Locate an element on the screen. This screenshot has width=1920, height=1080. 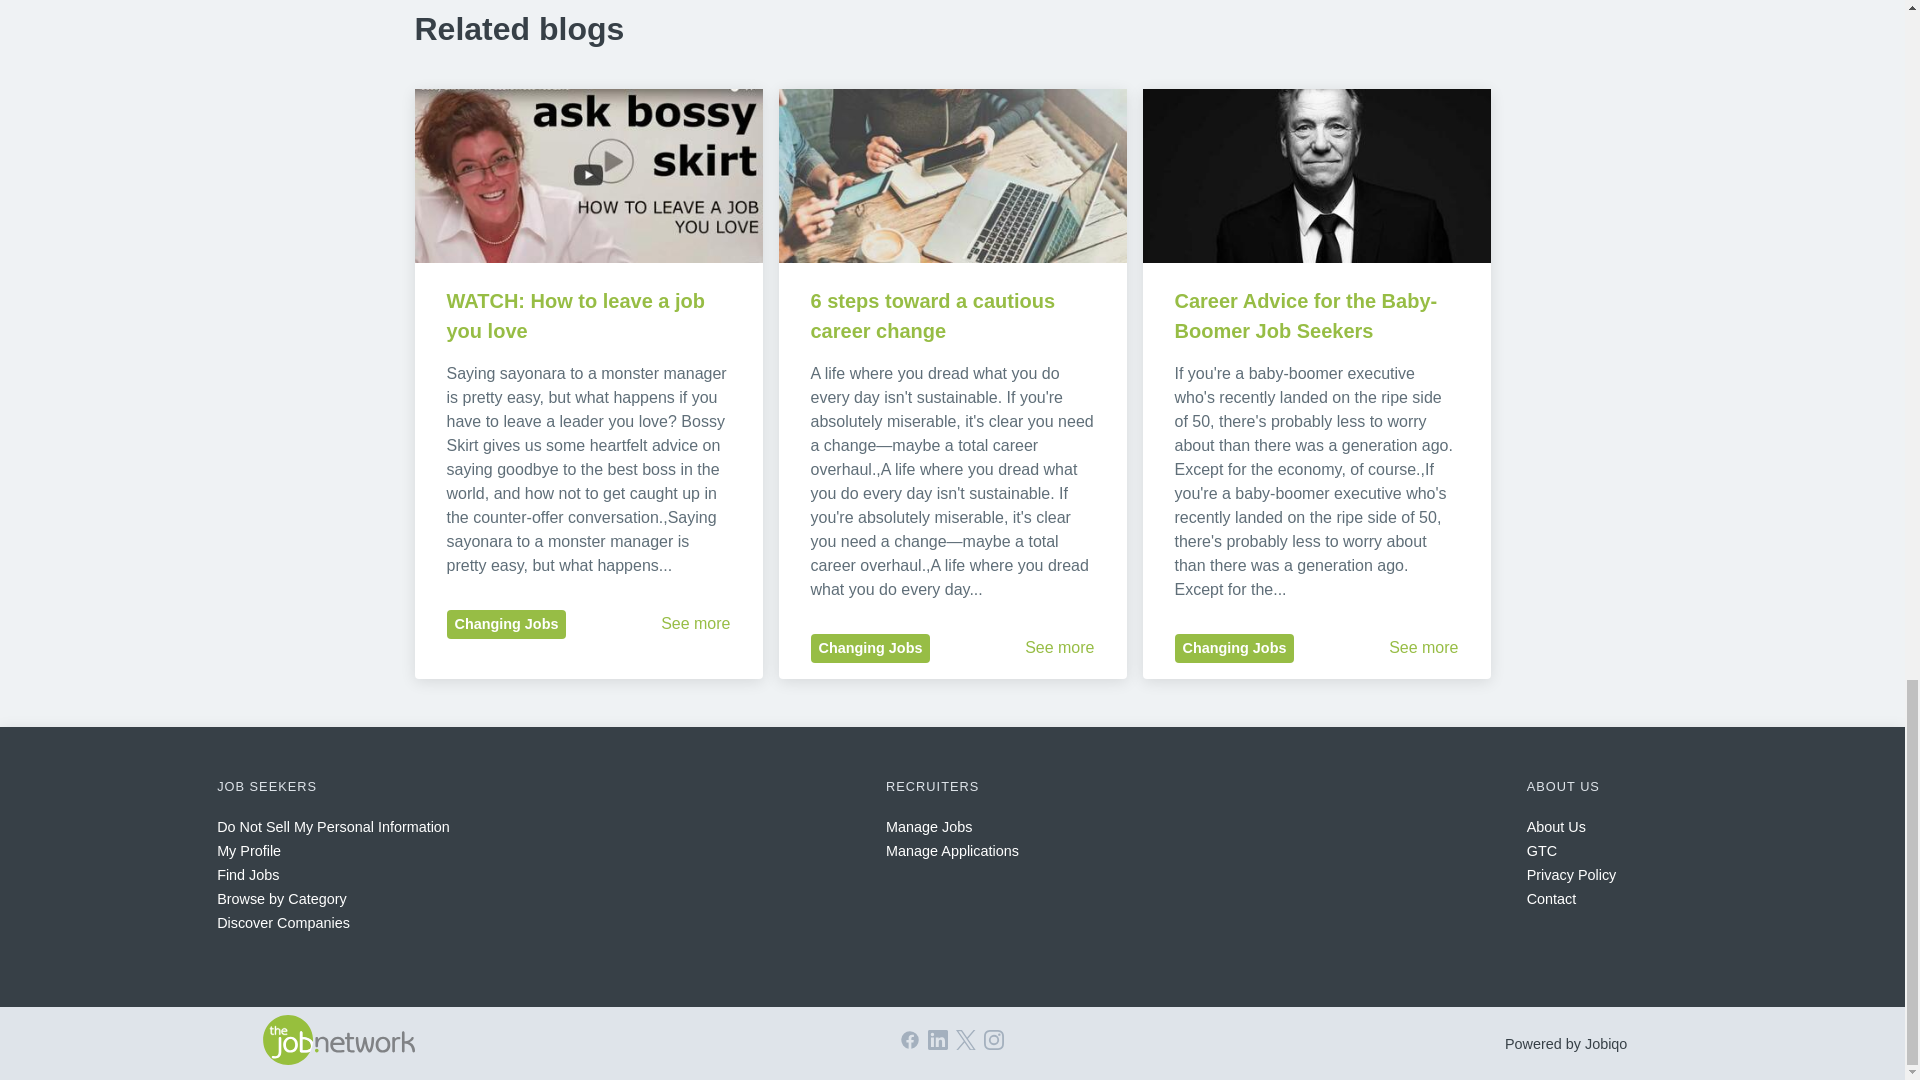
See more is located at coordinates (694, 622).